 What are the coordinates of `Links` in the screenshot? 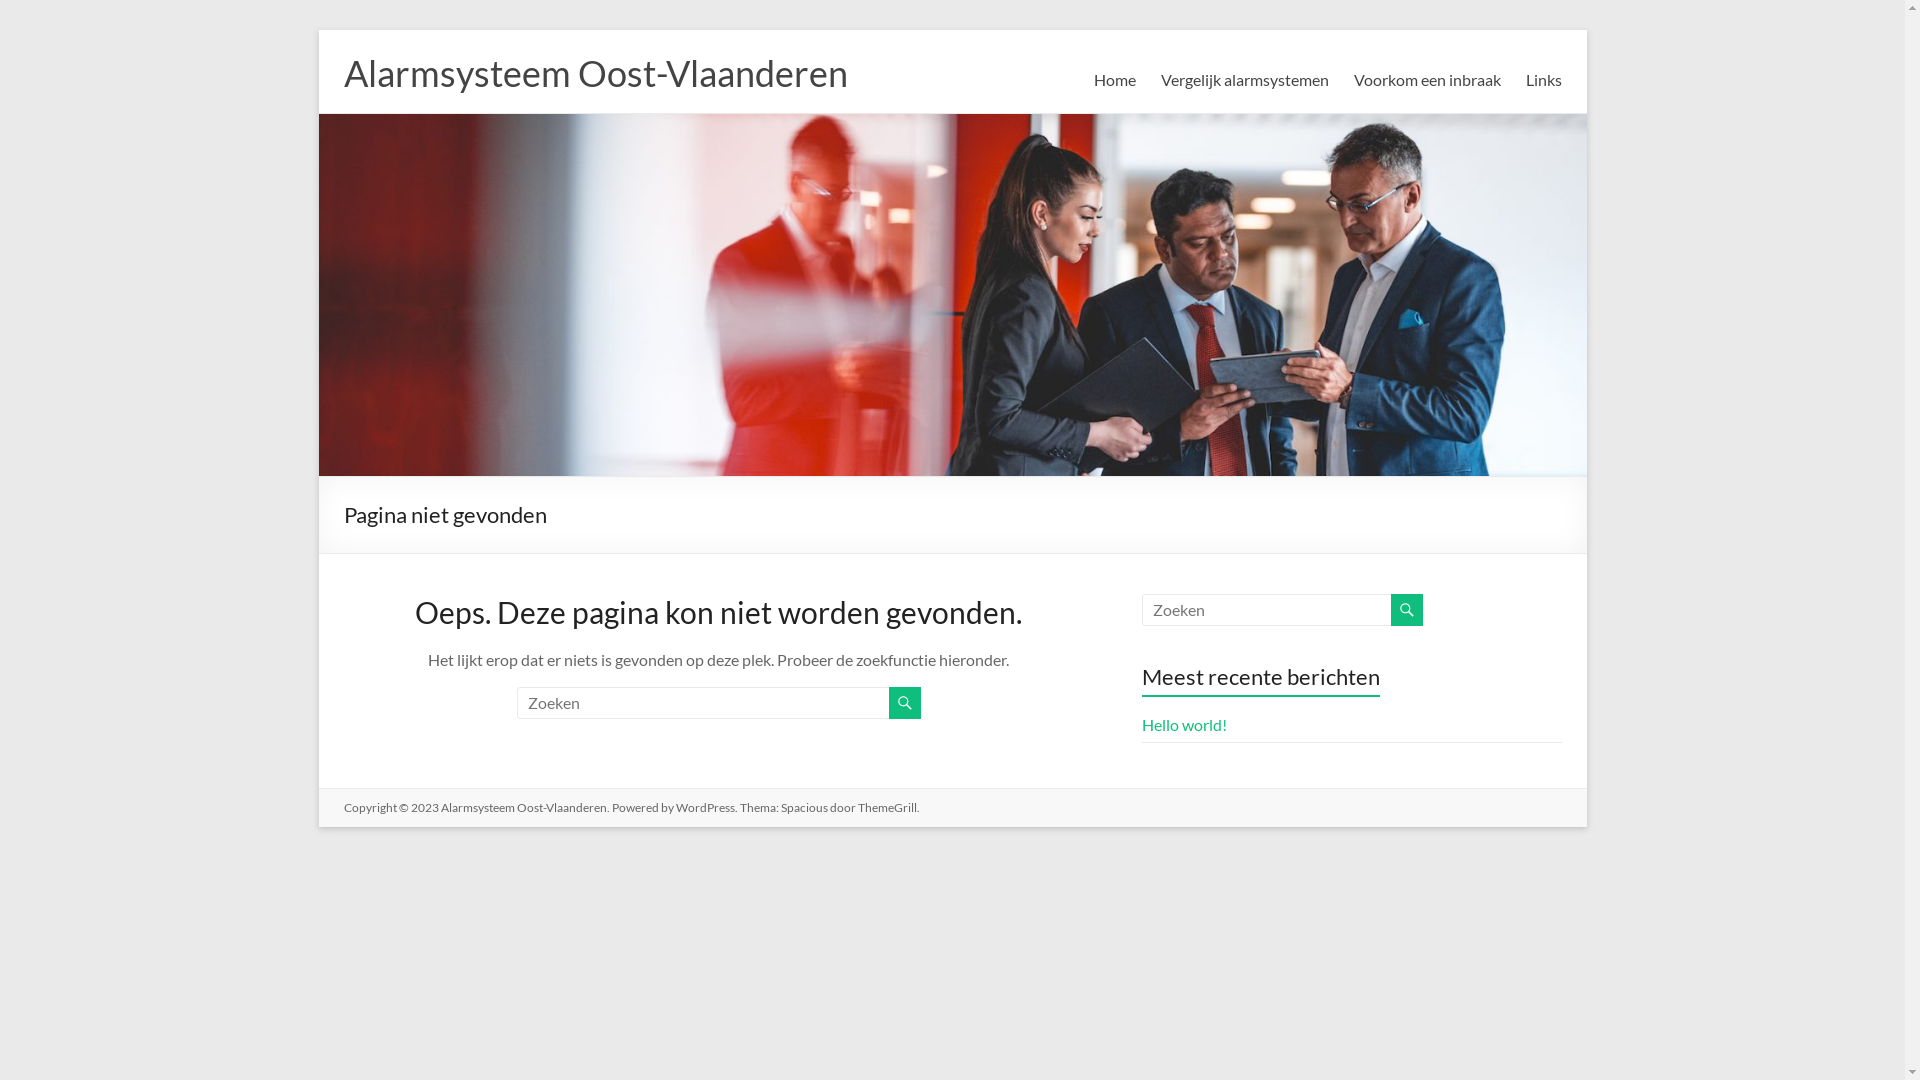 It's located at (1544, 80).